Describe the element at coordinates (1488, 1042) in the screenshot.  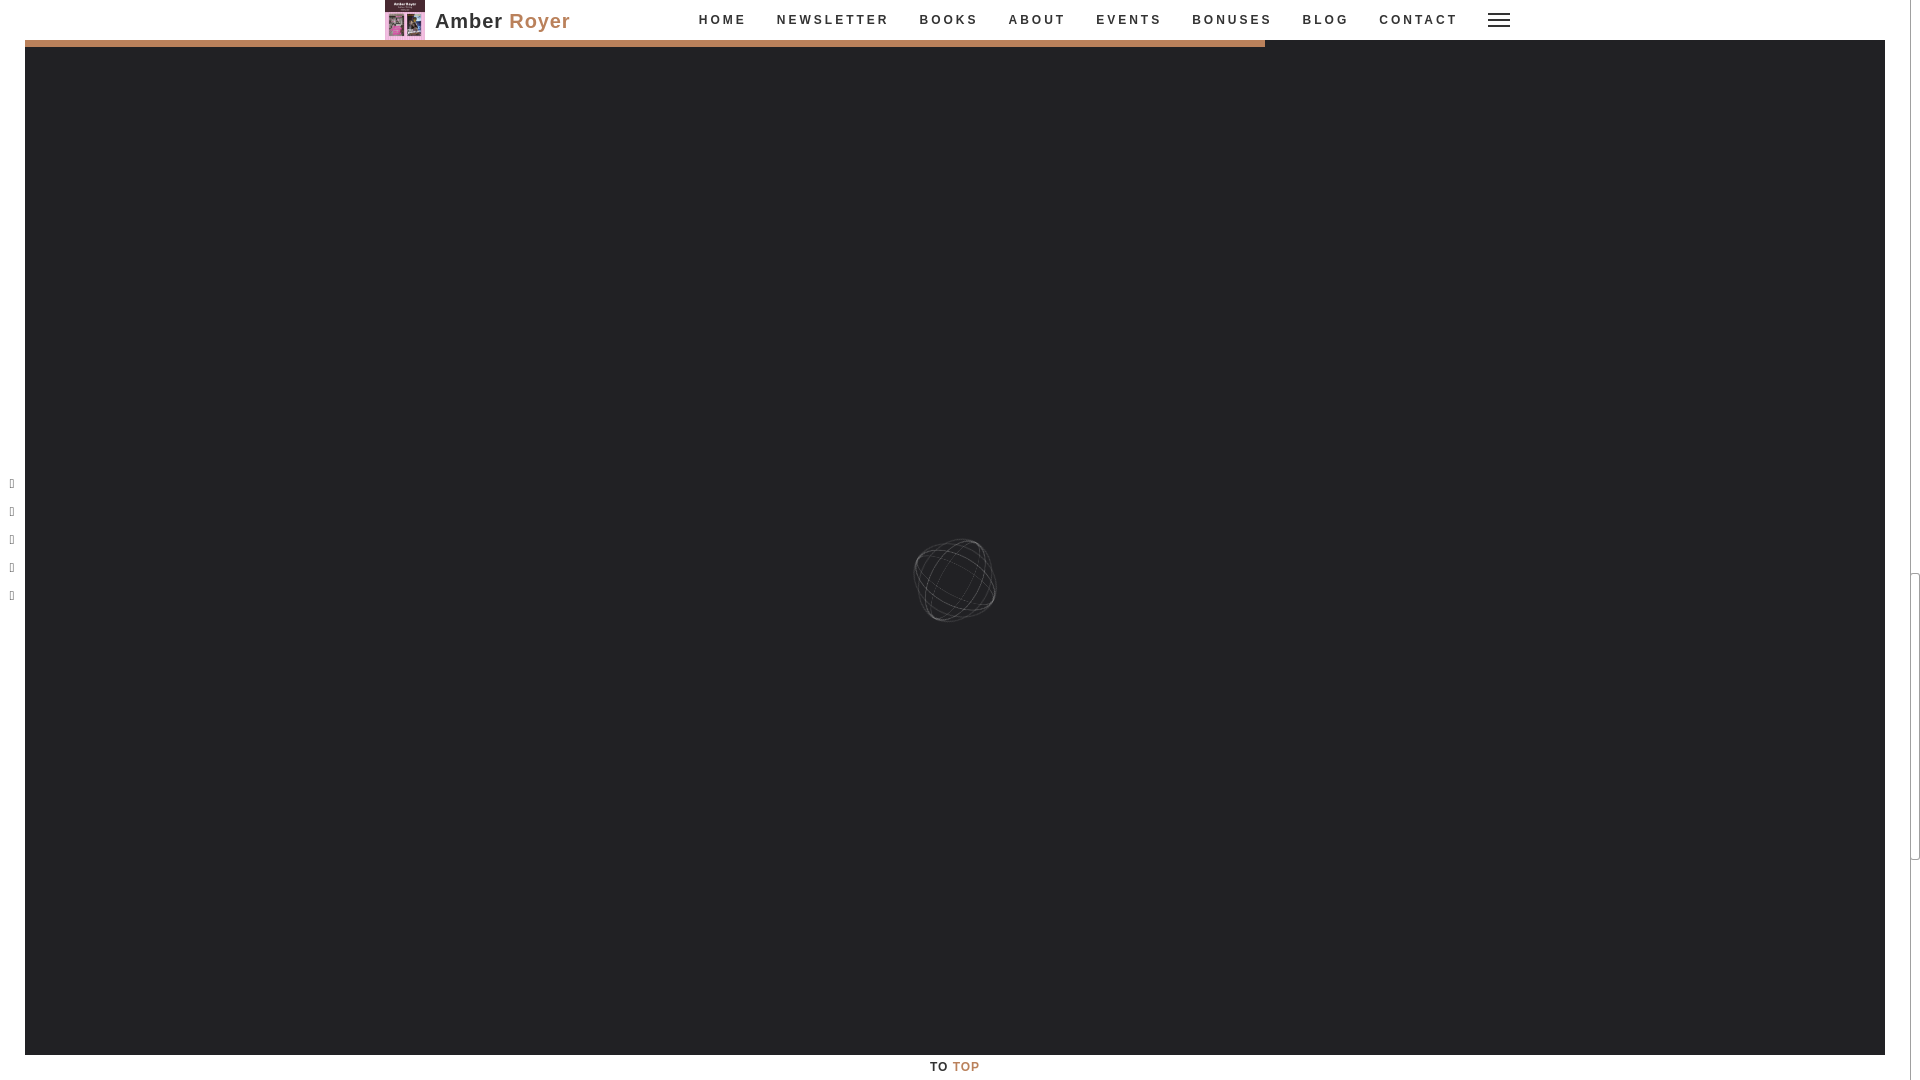
I see `Sunday` at that location.